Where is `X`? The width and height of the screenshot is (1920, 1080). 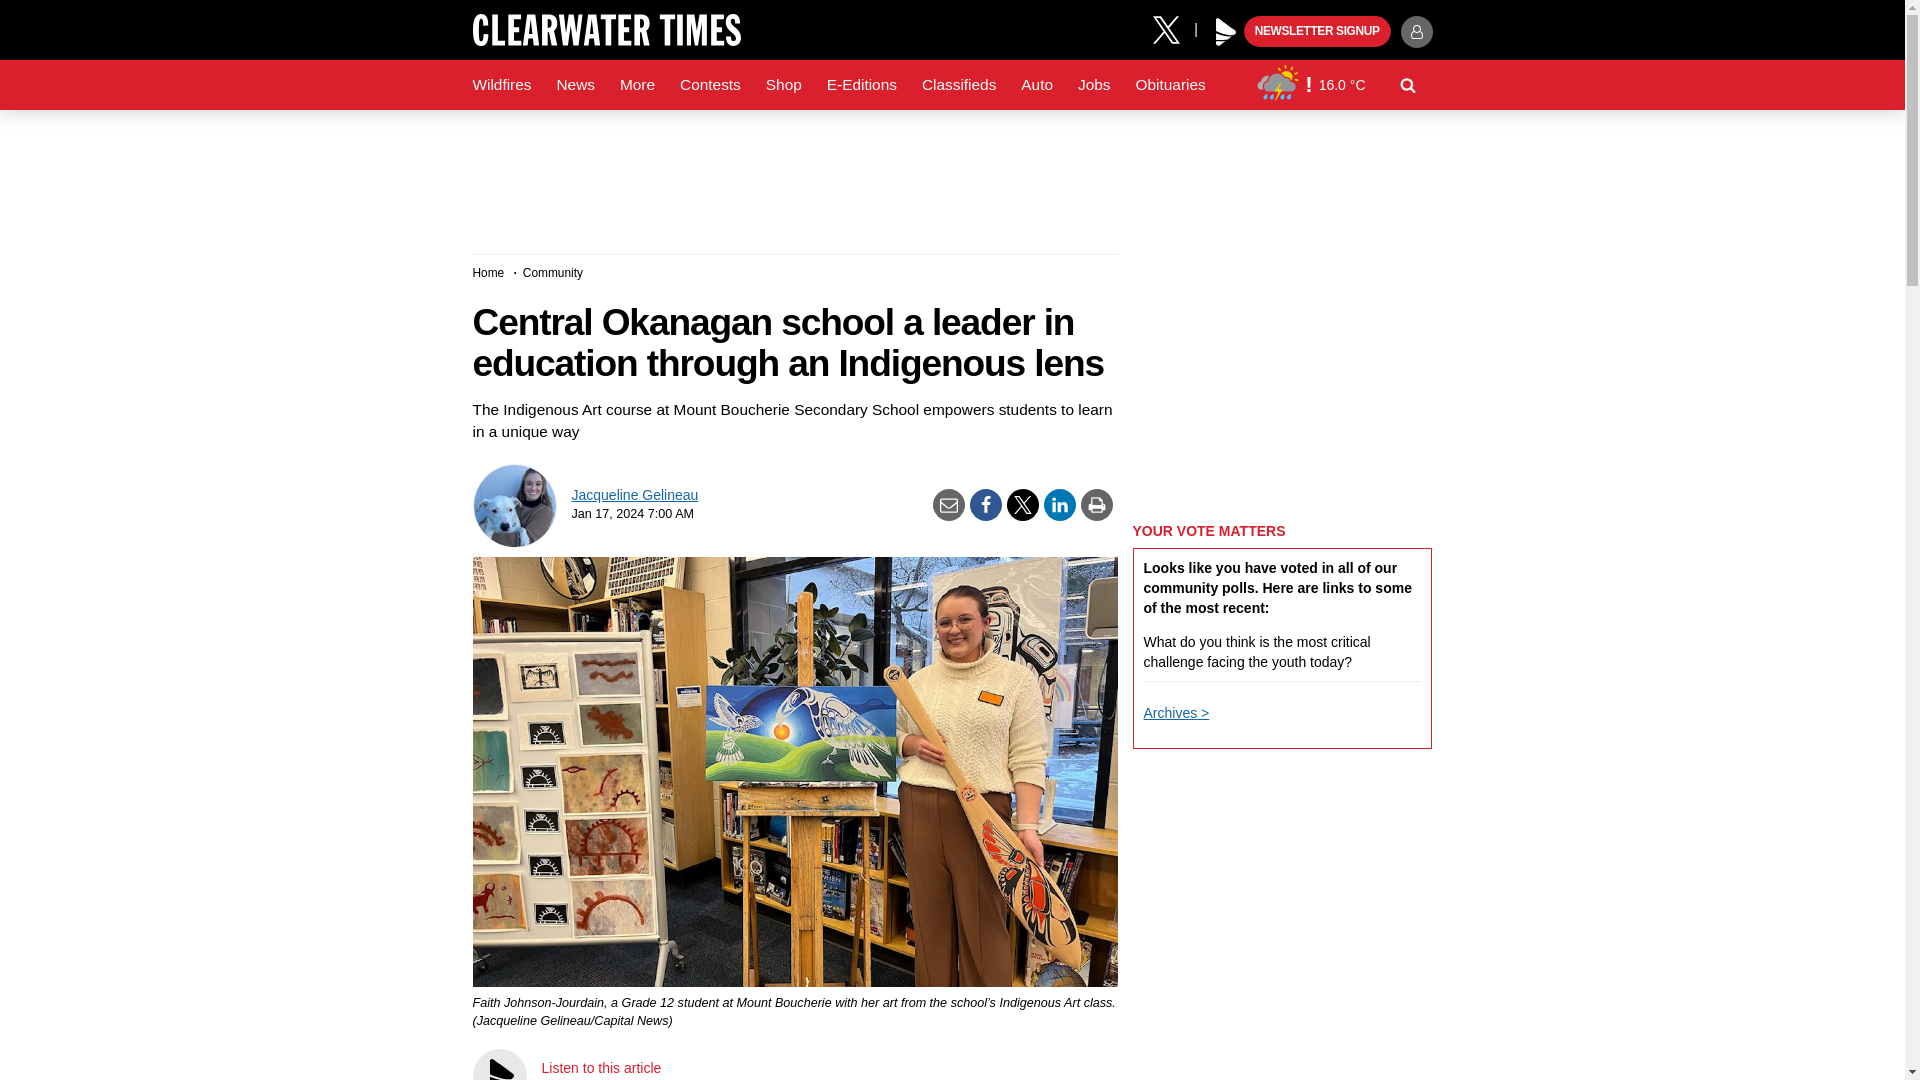
X is located at coordinates (1173, 28).